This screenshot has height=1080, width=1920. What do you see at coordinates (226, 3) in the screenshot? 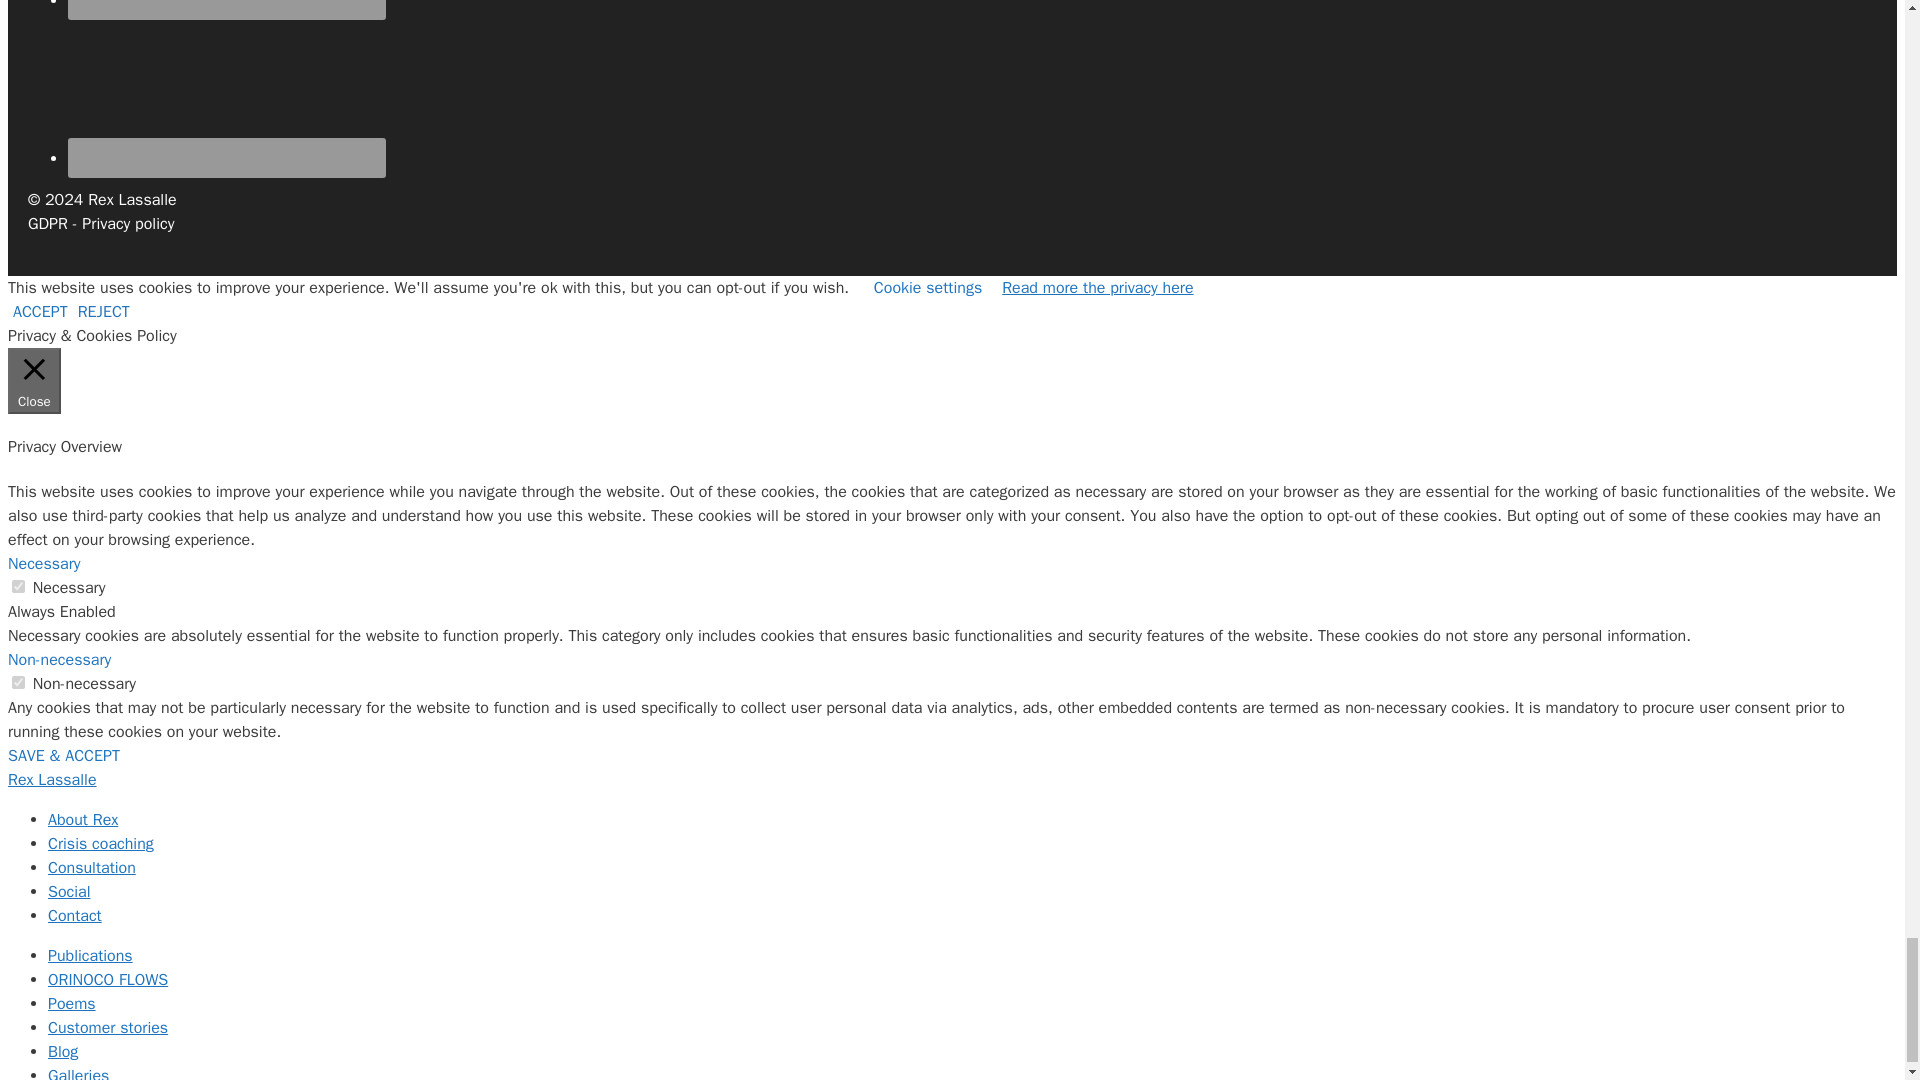
I see `LinkedIn` at bounding box center [226, 3].